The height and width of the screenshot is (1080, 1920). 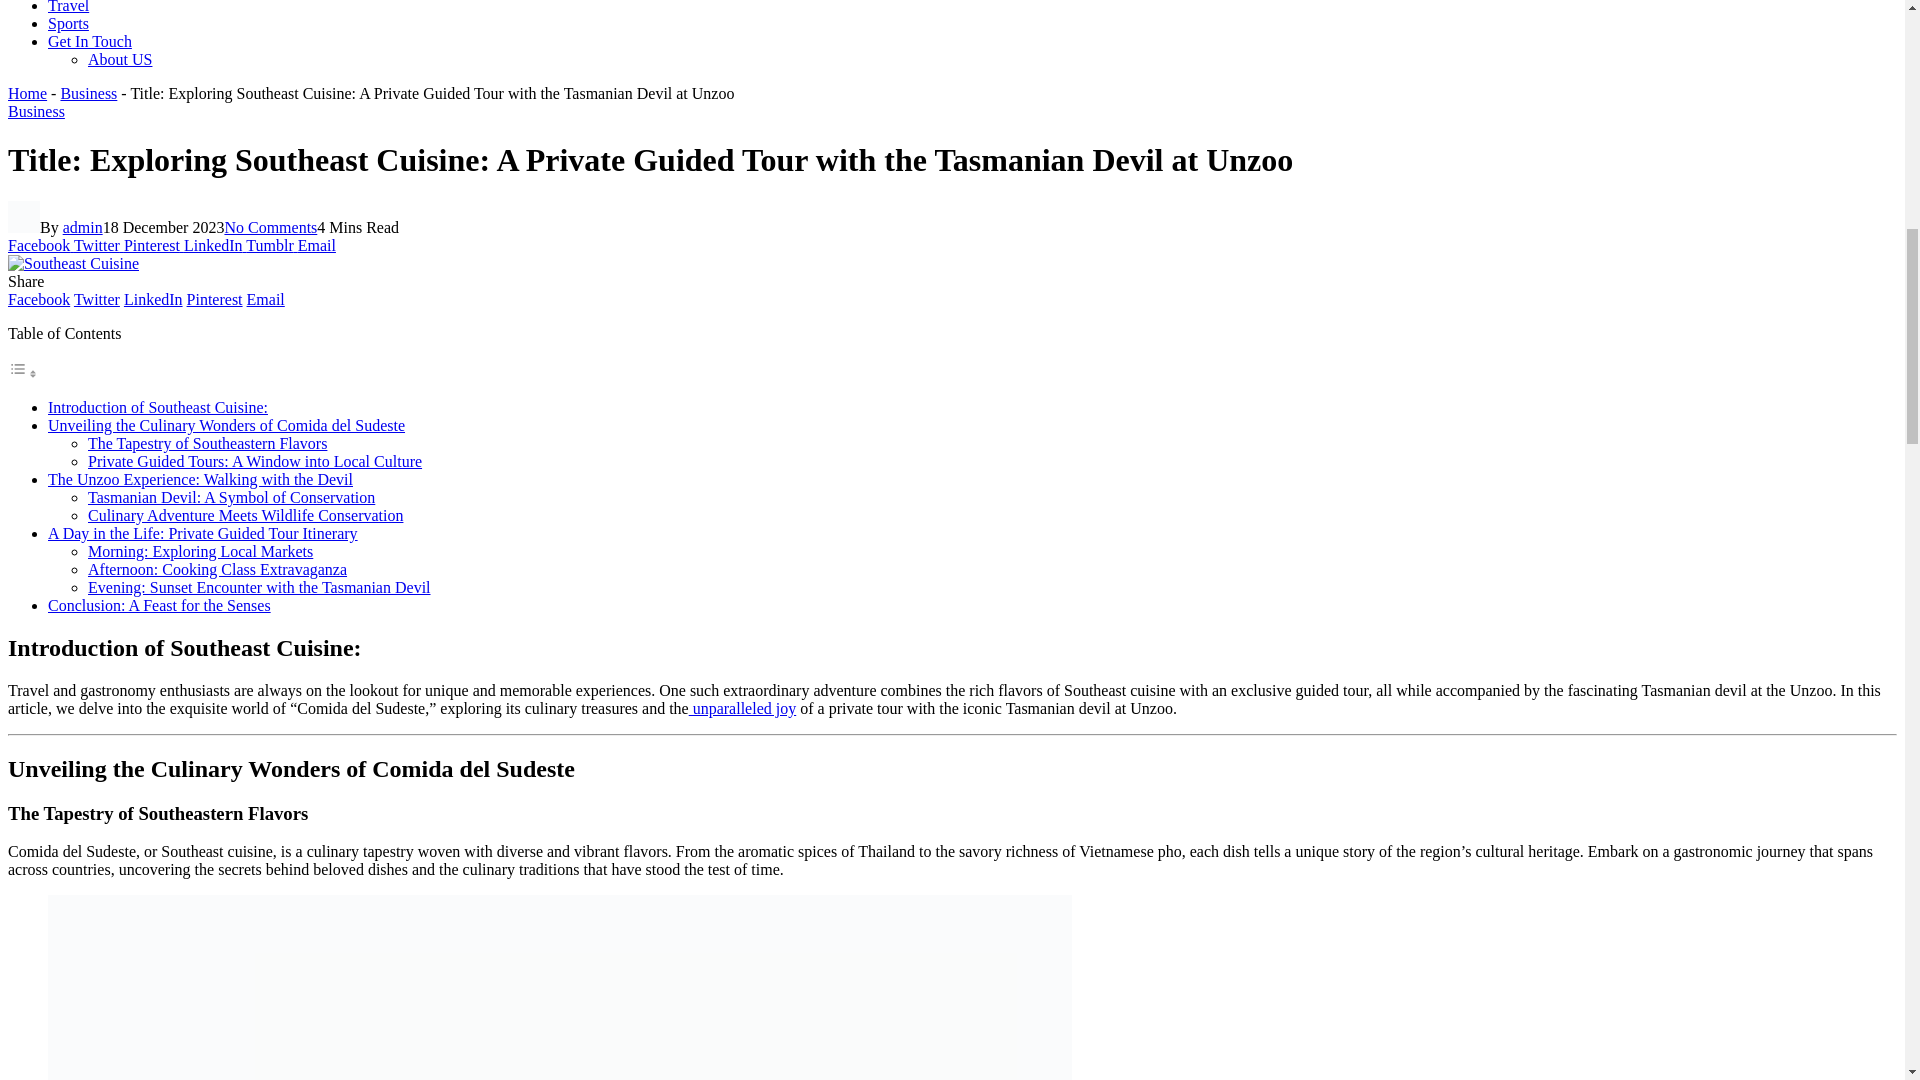 What do you see at coordinates (68, 24) in the screenshot?
I see `Sports` at bounding box center [68, 24].